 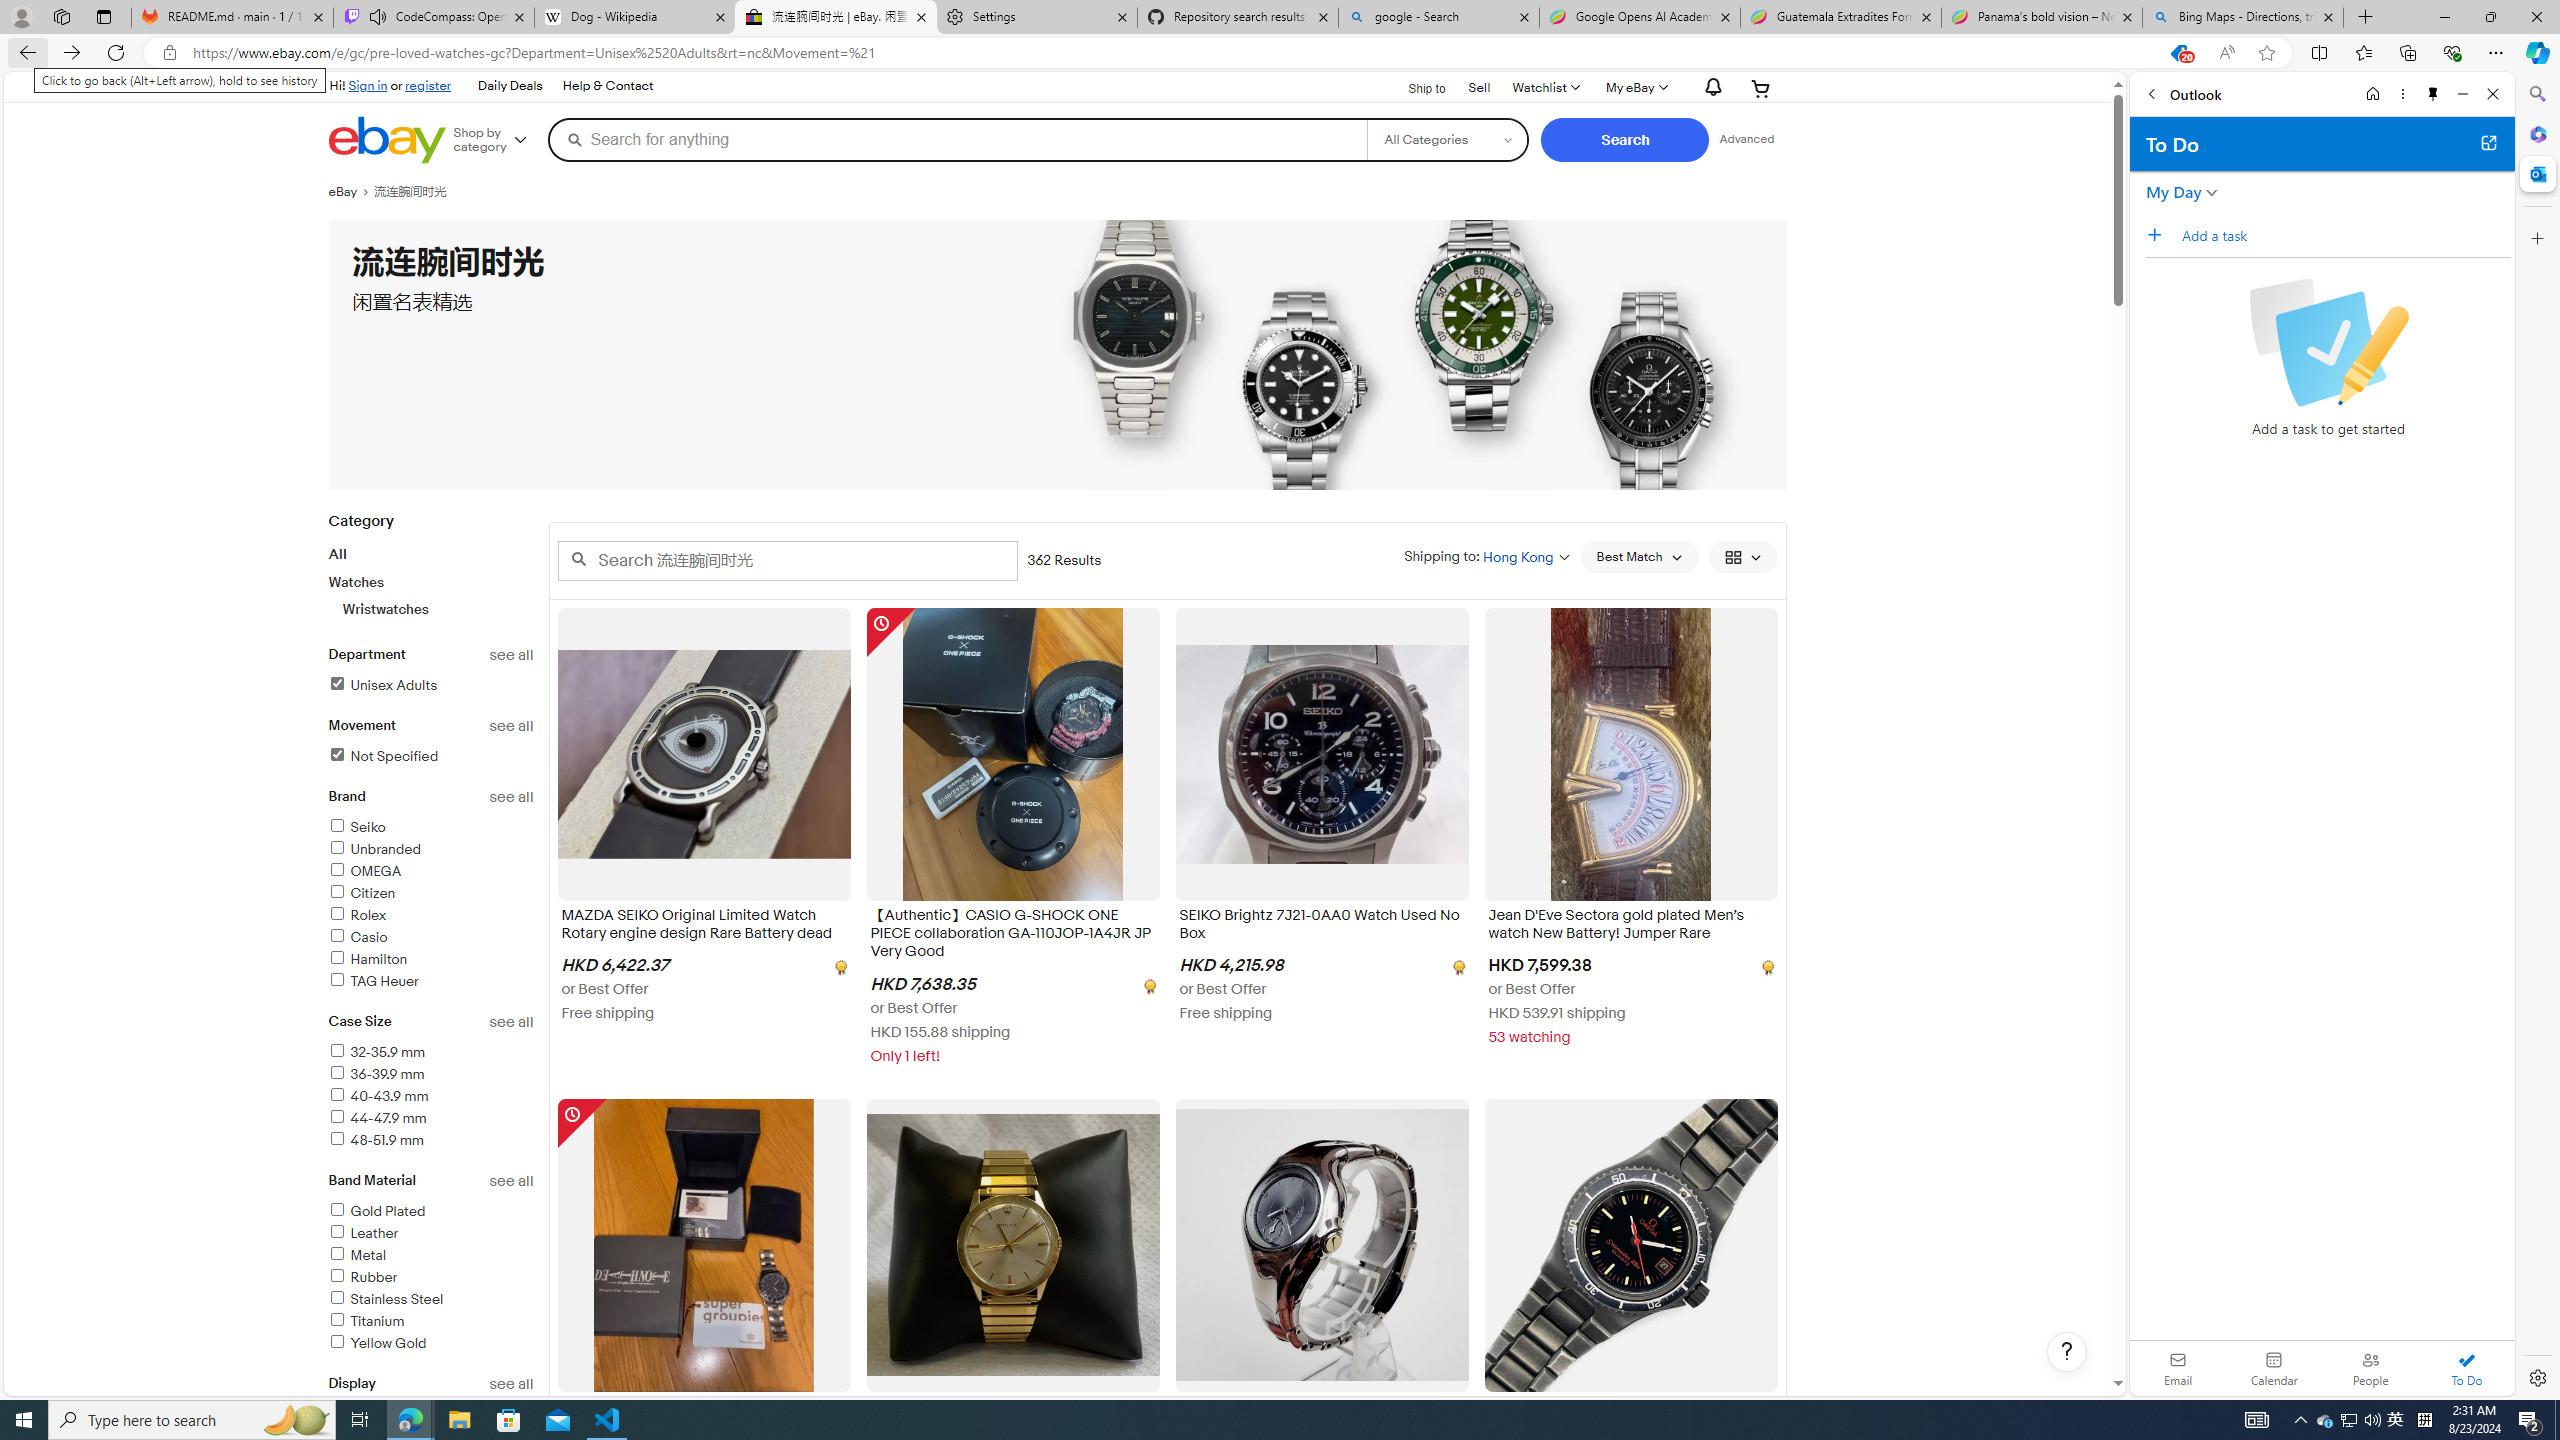 What do you see at coordinates (363, 1233) in the screenshot?
I see `Leather` at bounding box center [363, 1233].